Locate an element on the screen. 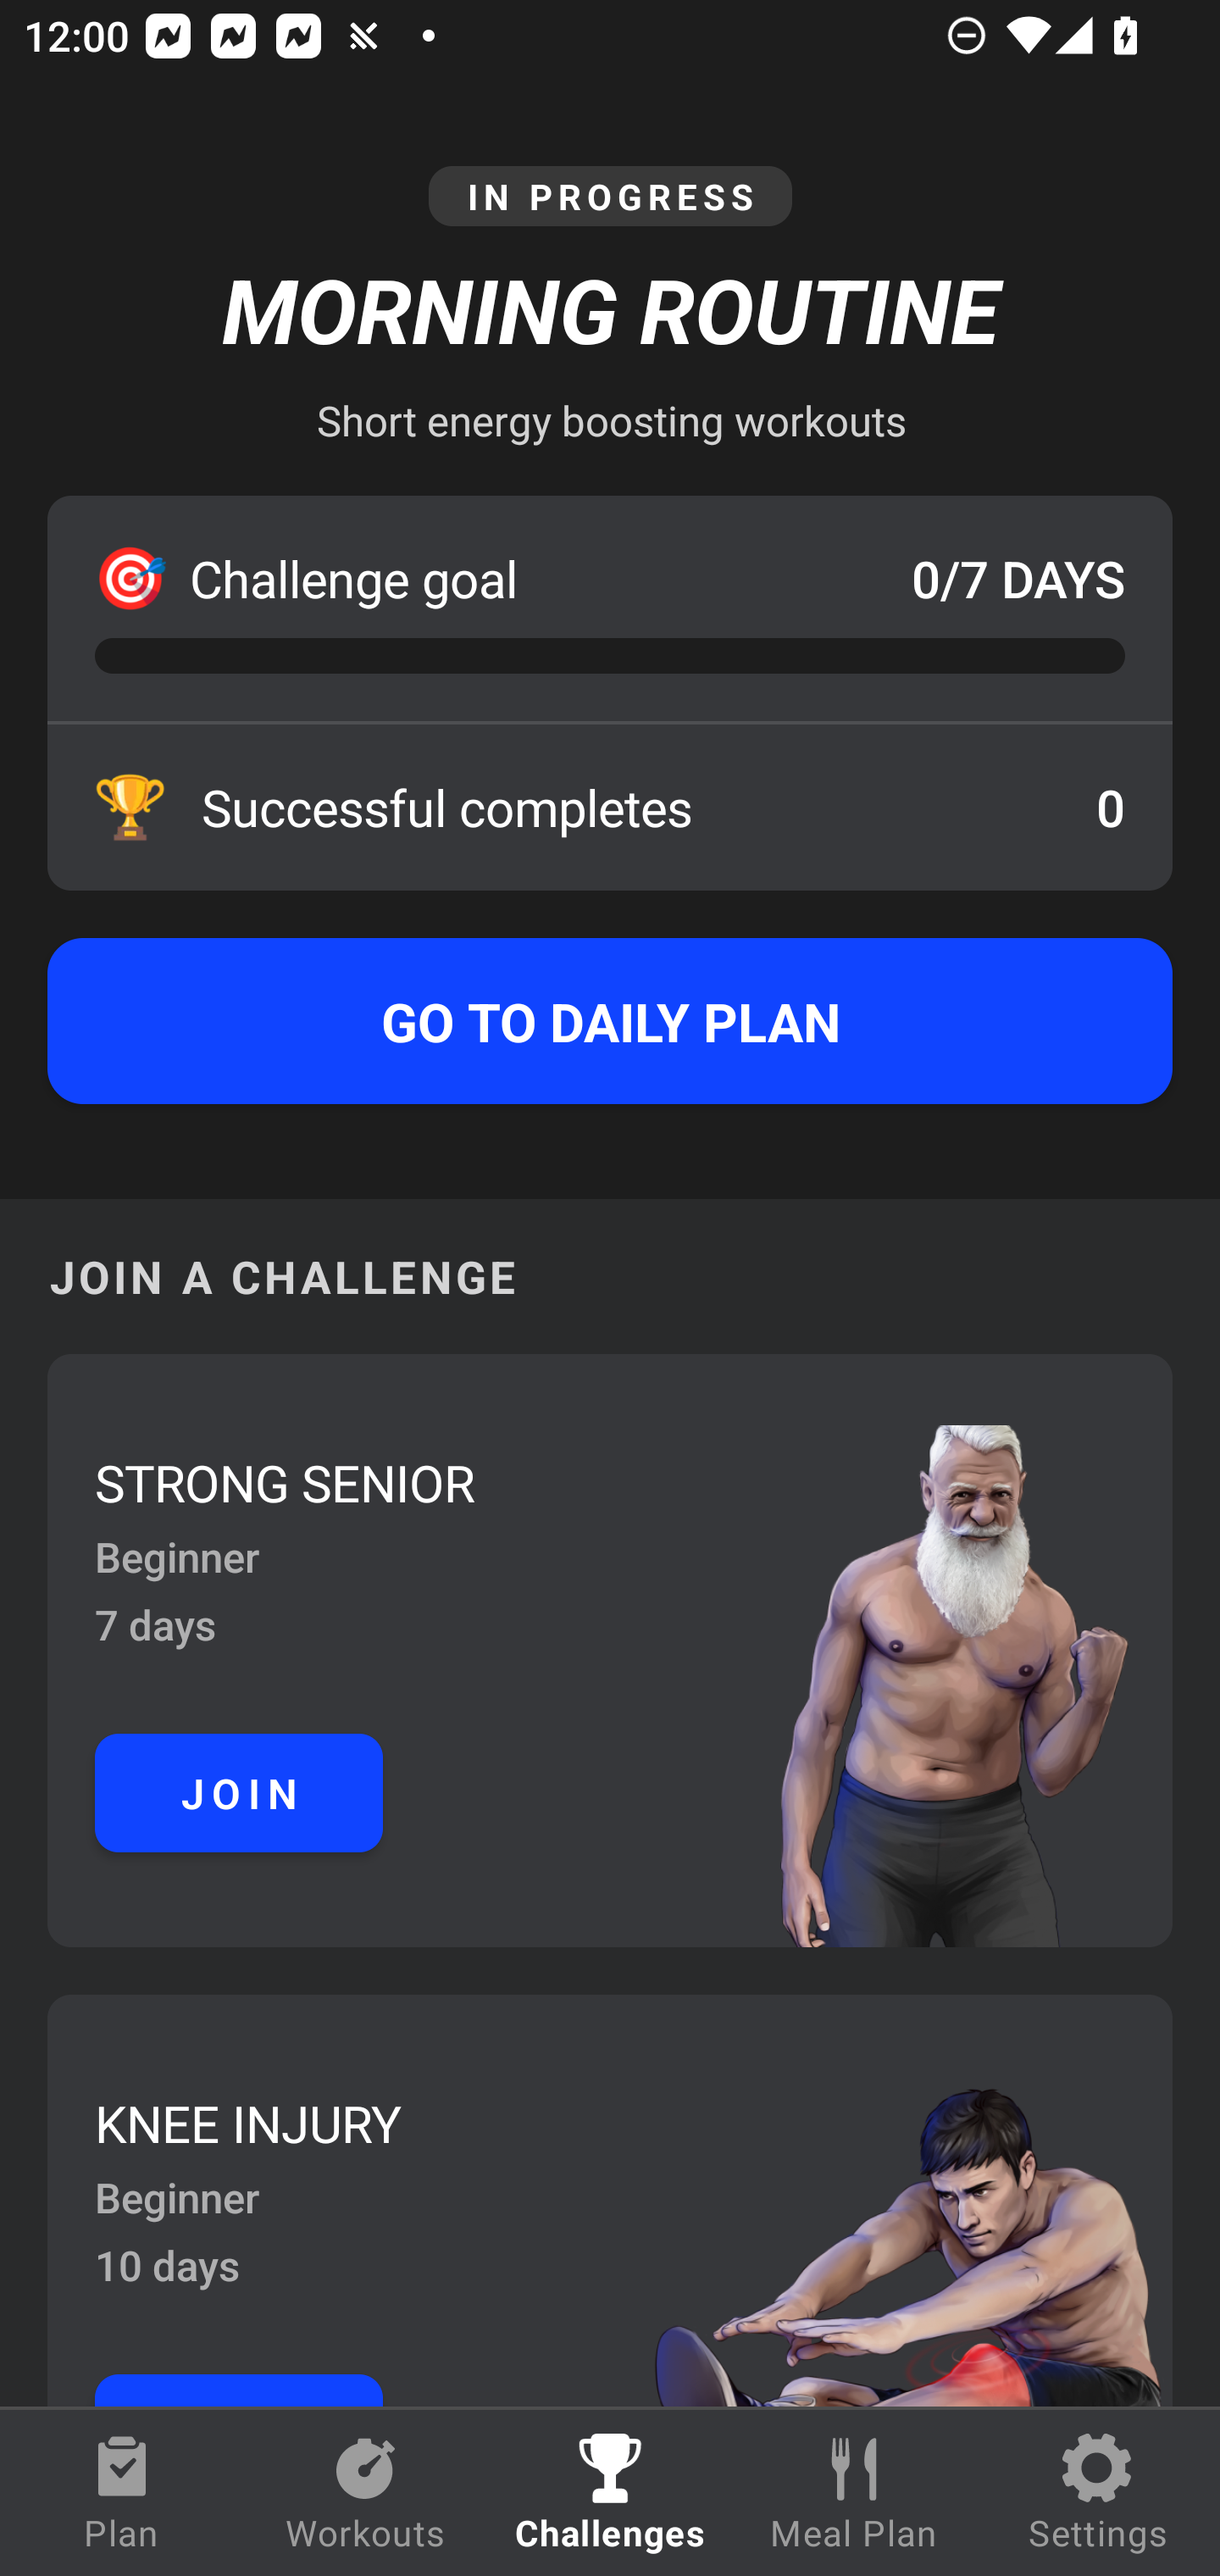 Image resolution: width=1220 pixels, height=2576 pixels.  Settings  is located at coordinates (1098, 2493).